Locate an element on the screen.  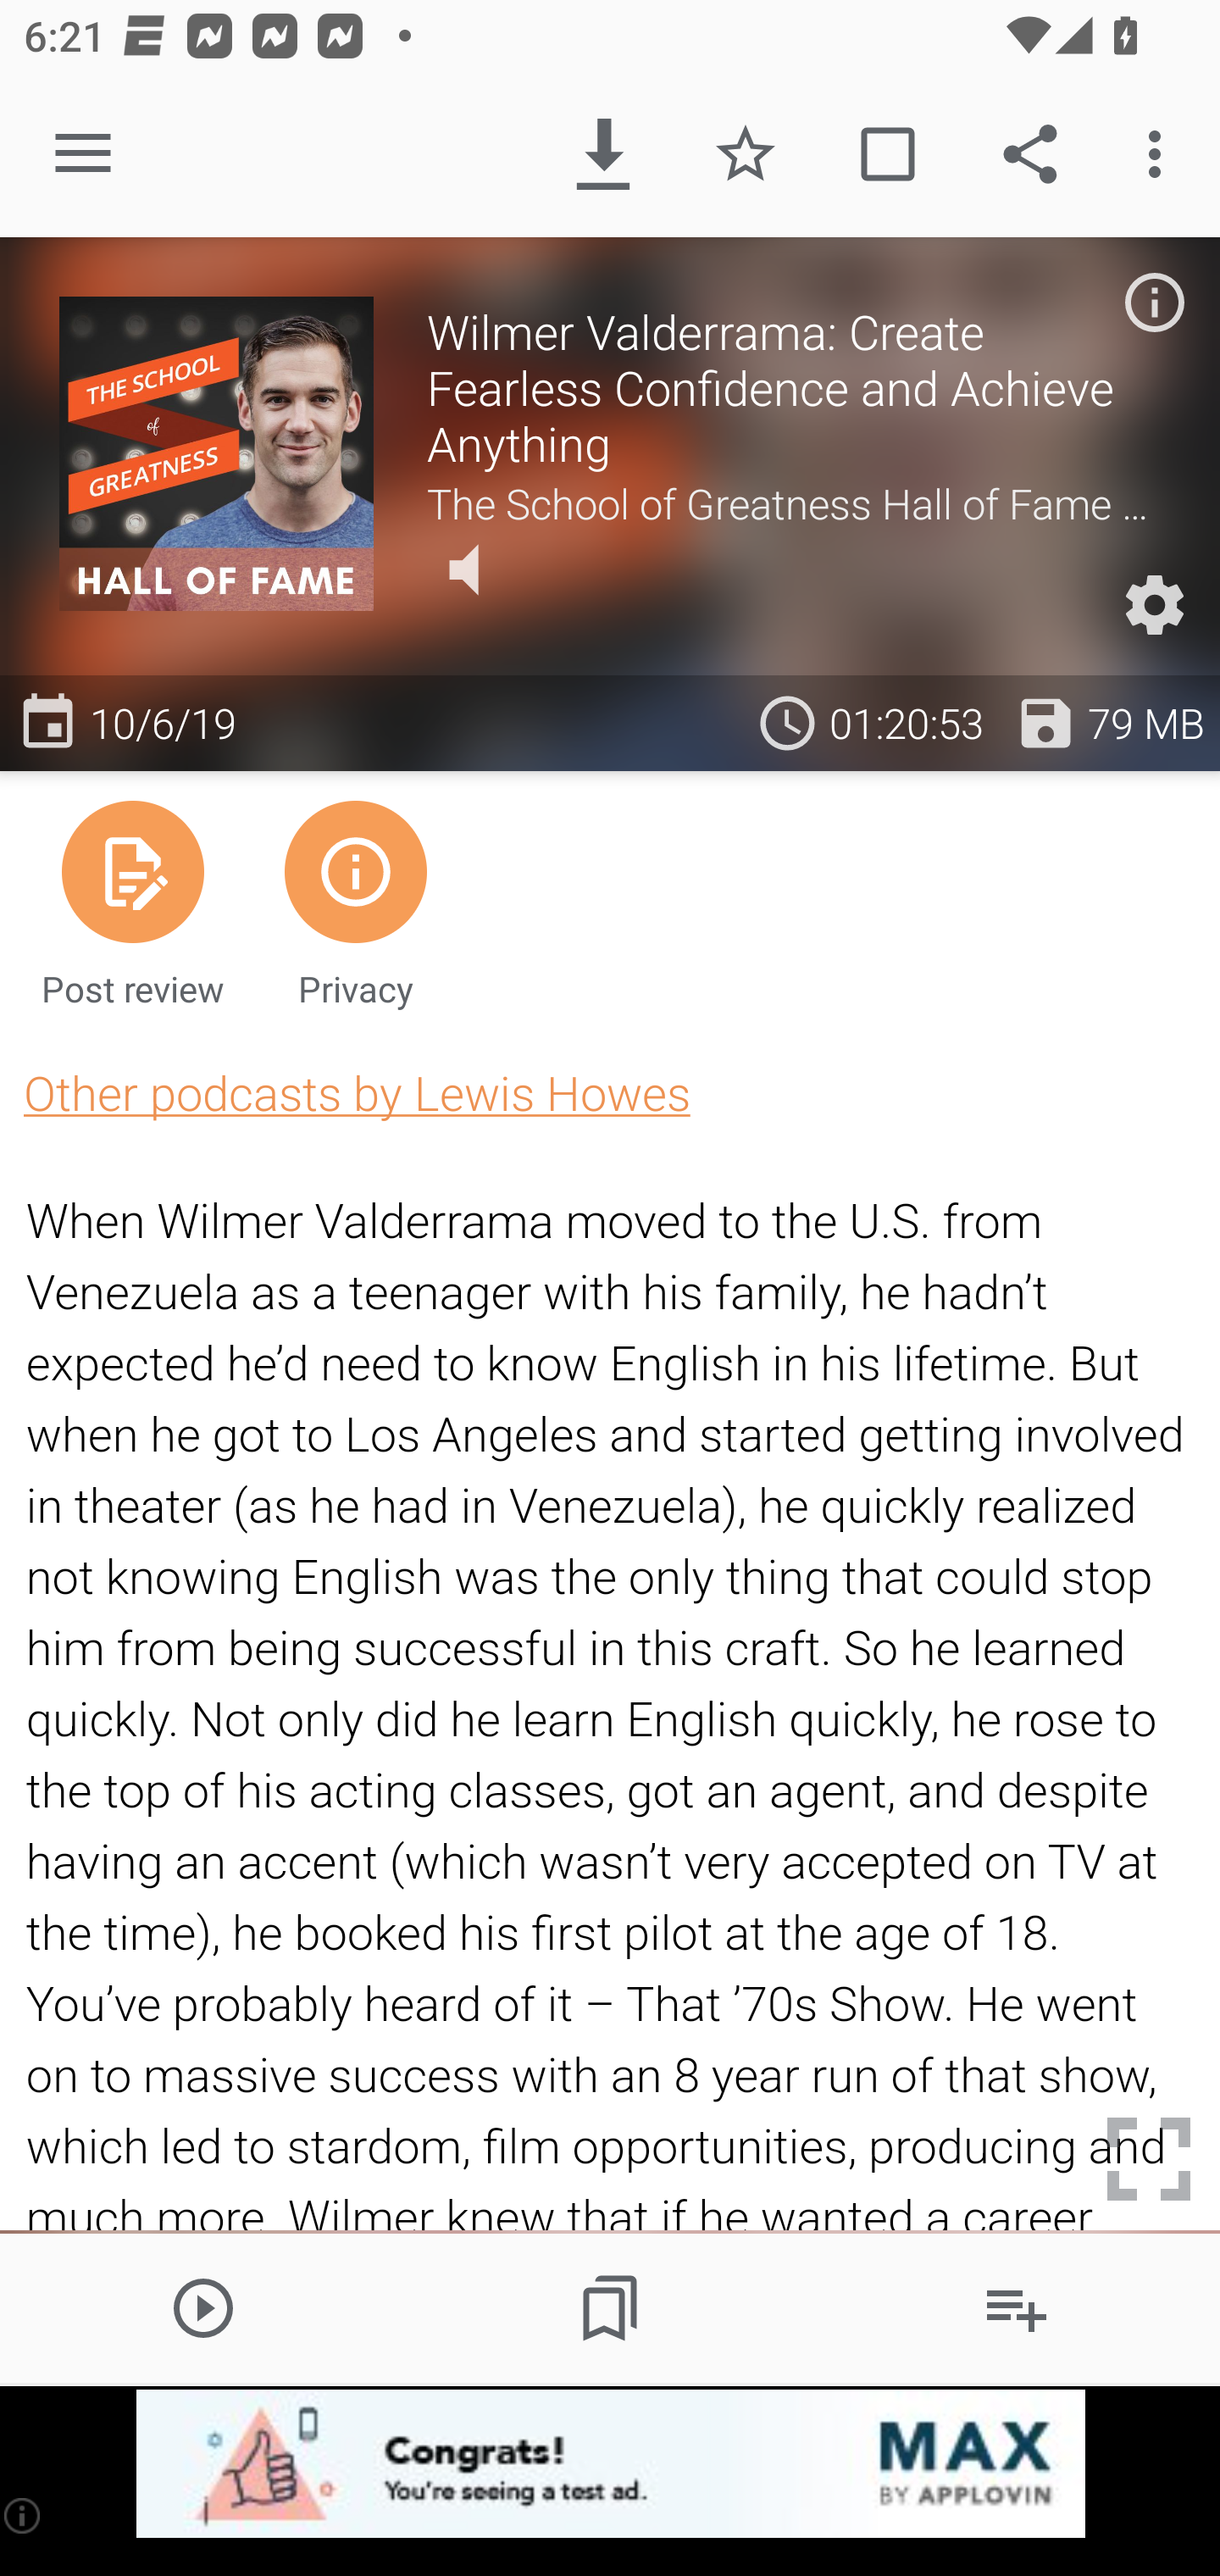
Custom Settings is located at coordinates (1154, 605).